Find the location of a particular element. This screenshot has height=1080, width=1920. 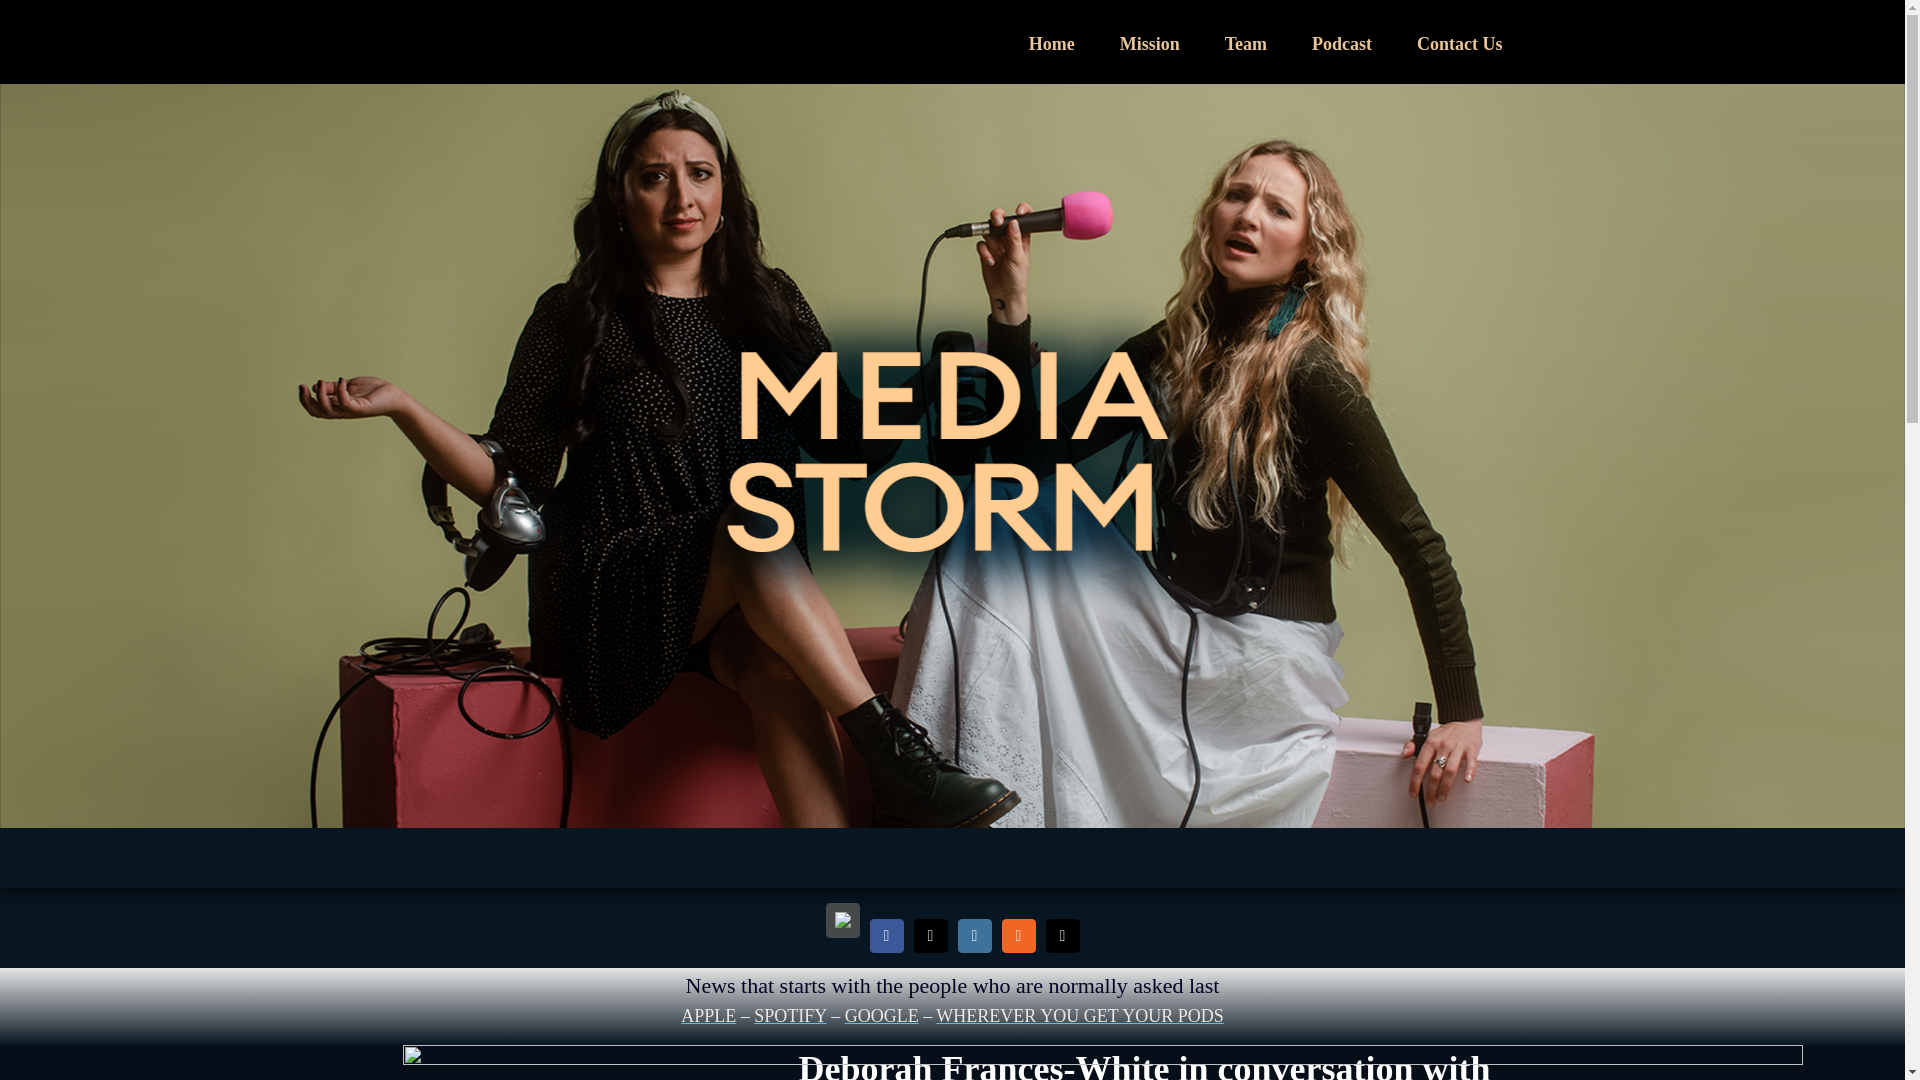

Facebook is located at coordinates (886, 936).